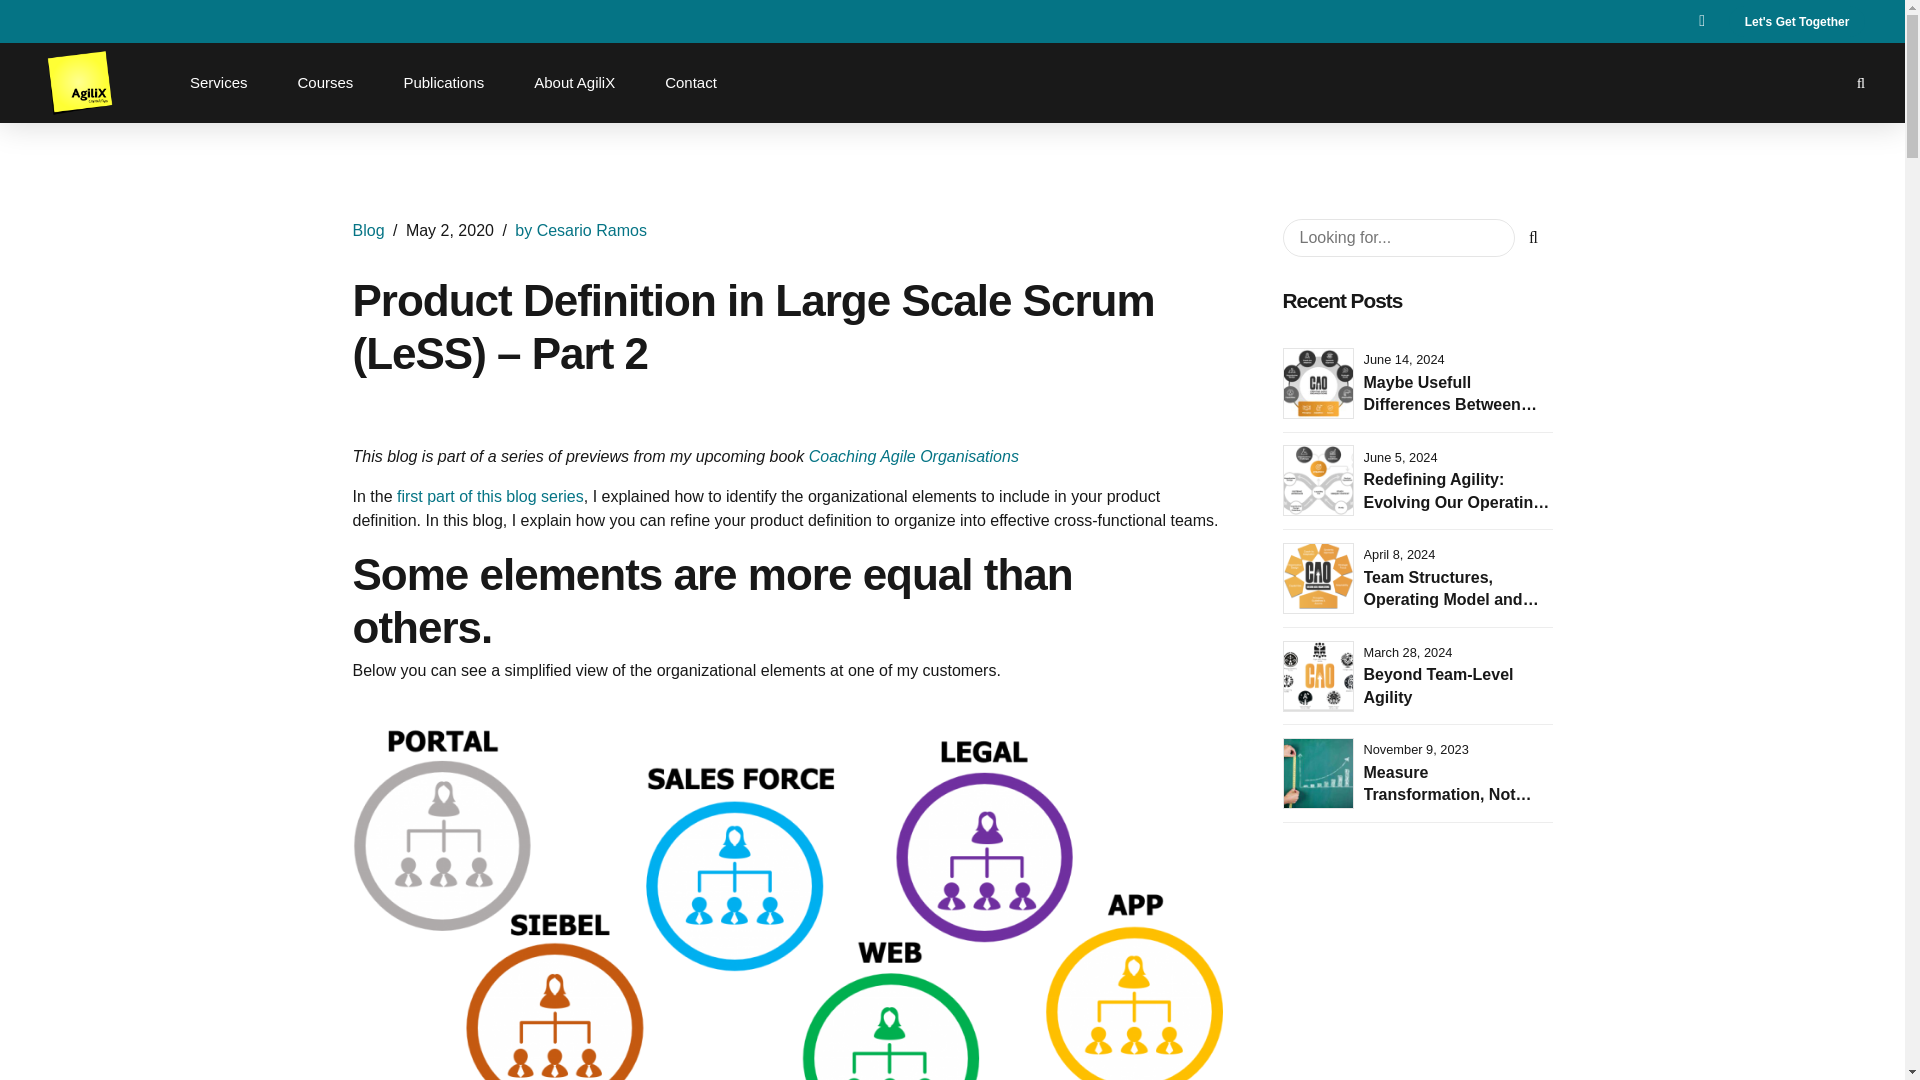 Image resolution: width=1920 pixels, height=1080 pixels. I want to click on Coaching Agile Organisations, so click(914, 456).